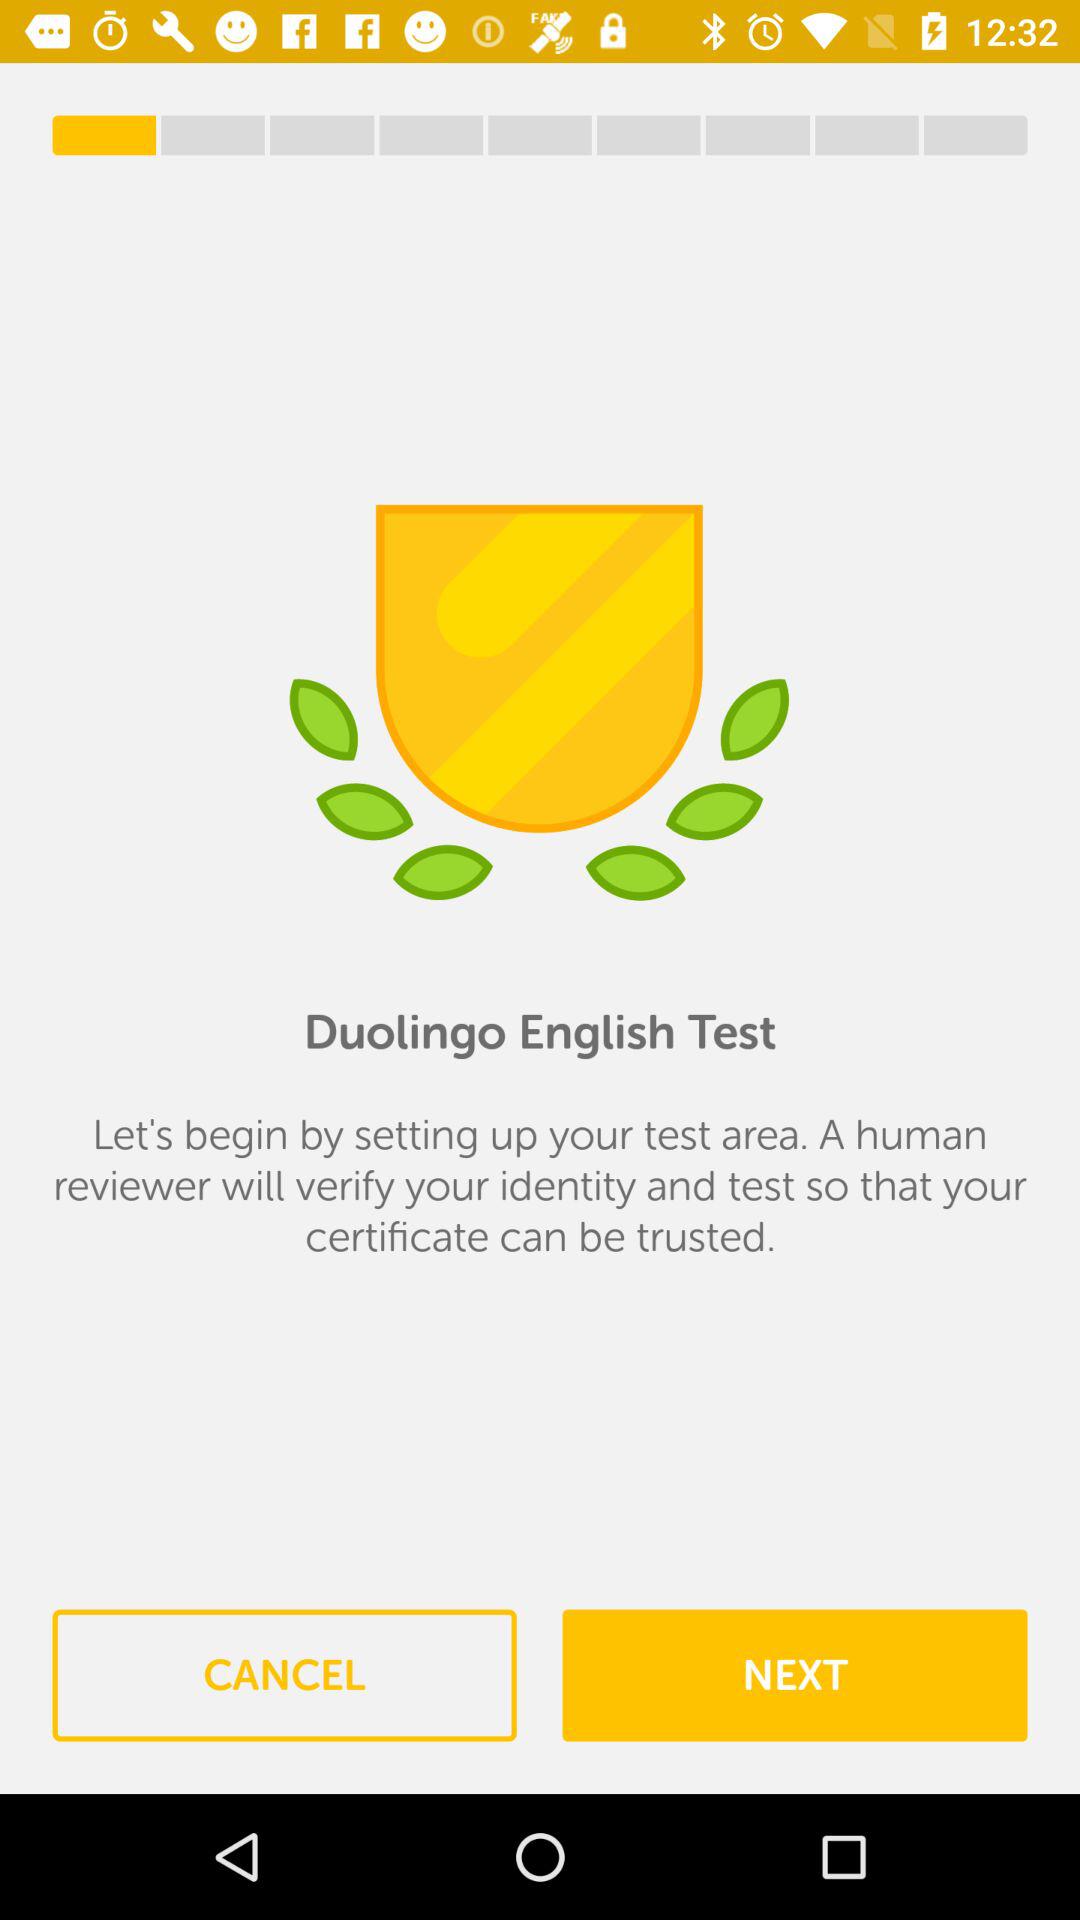  What do you see at coordinates (794, 1675) in the screenshot?
I see `click the item next to the cancel icon` at bounding box center [794, 1675].